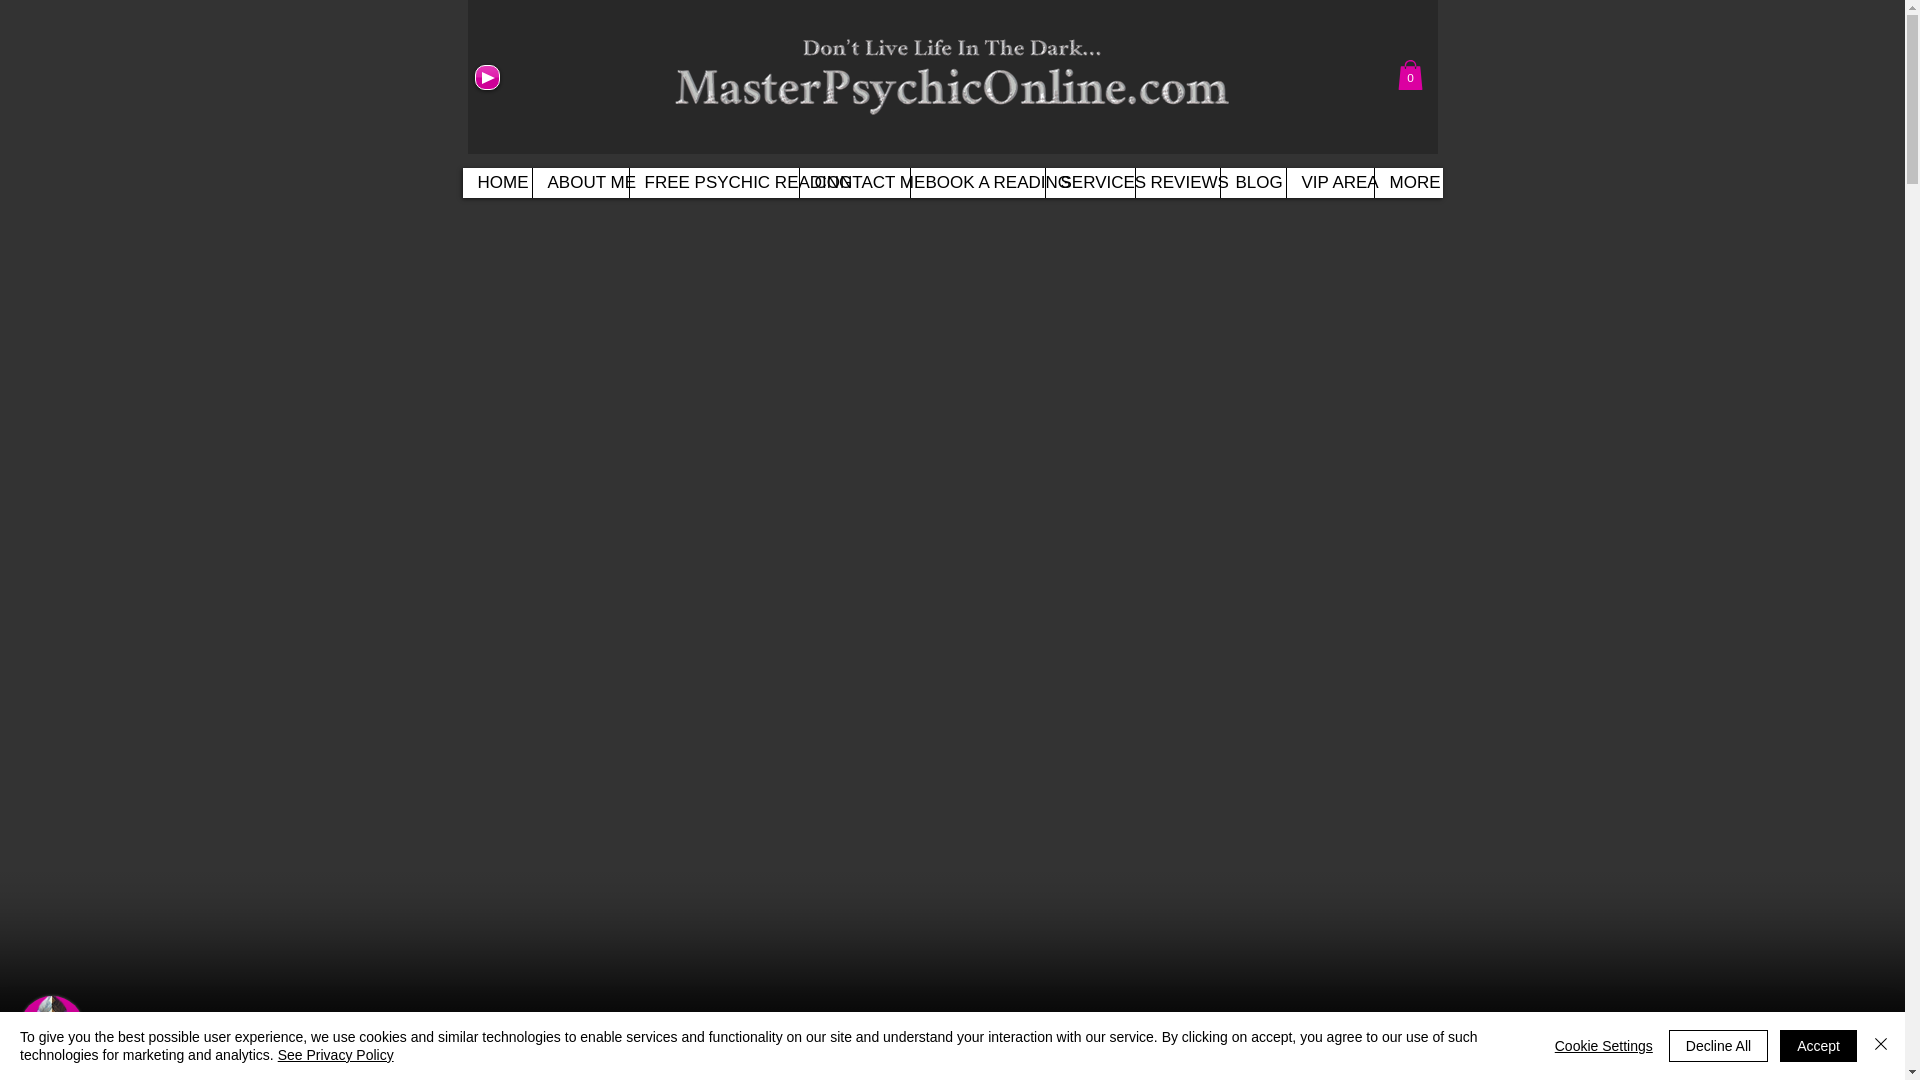 Image resolution: width=1920 pixels, height=1080 pixels. Describe the element at coordinates (496, 182) in the screenshot. I see `HOME` at that location.